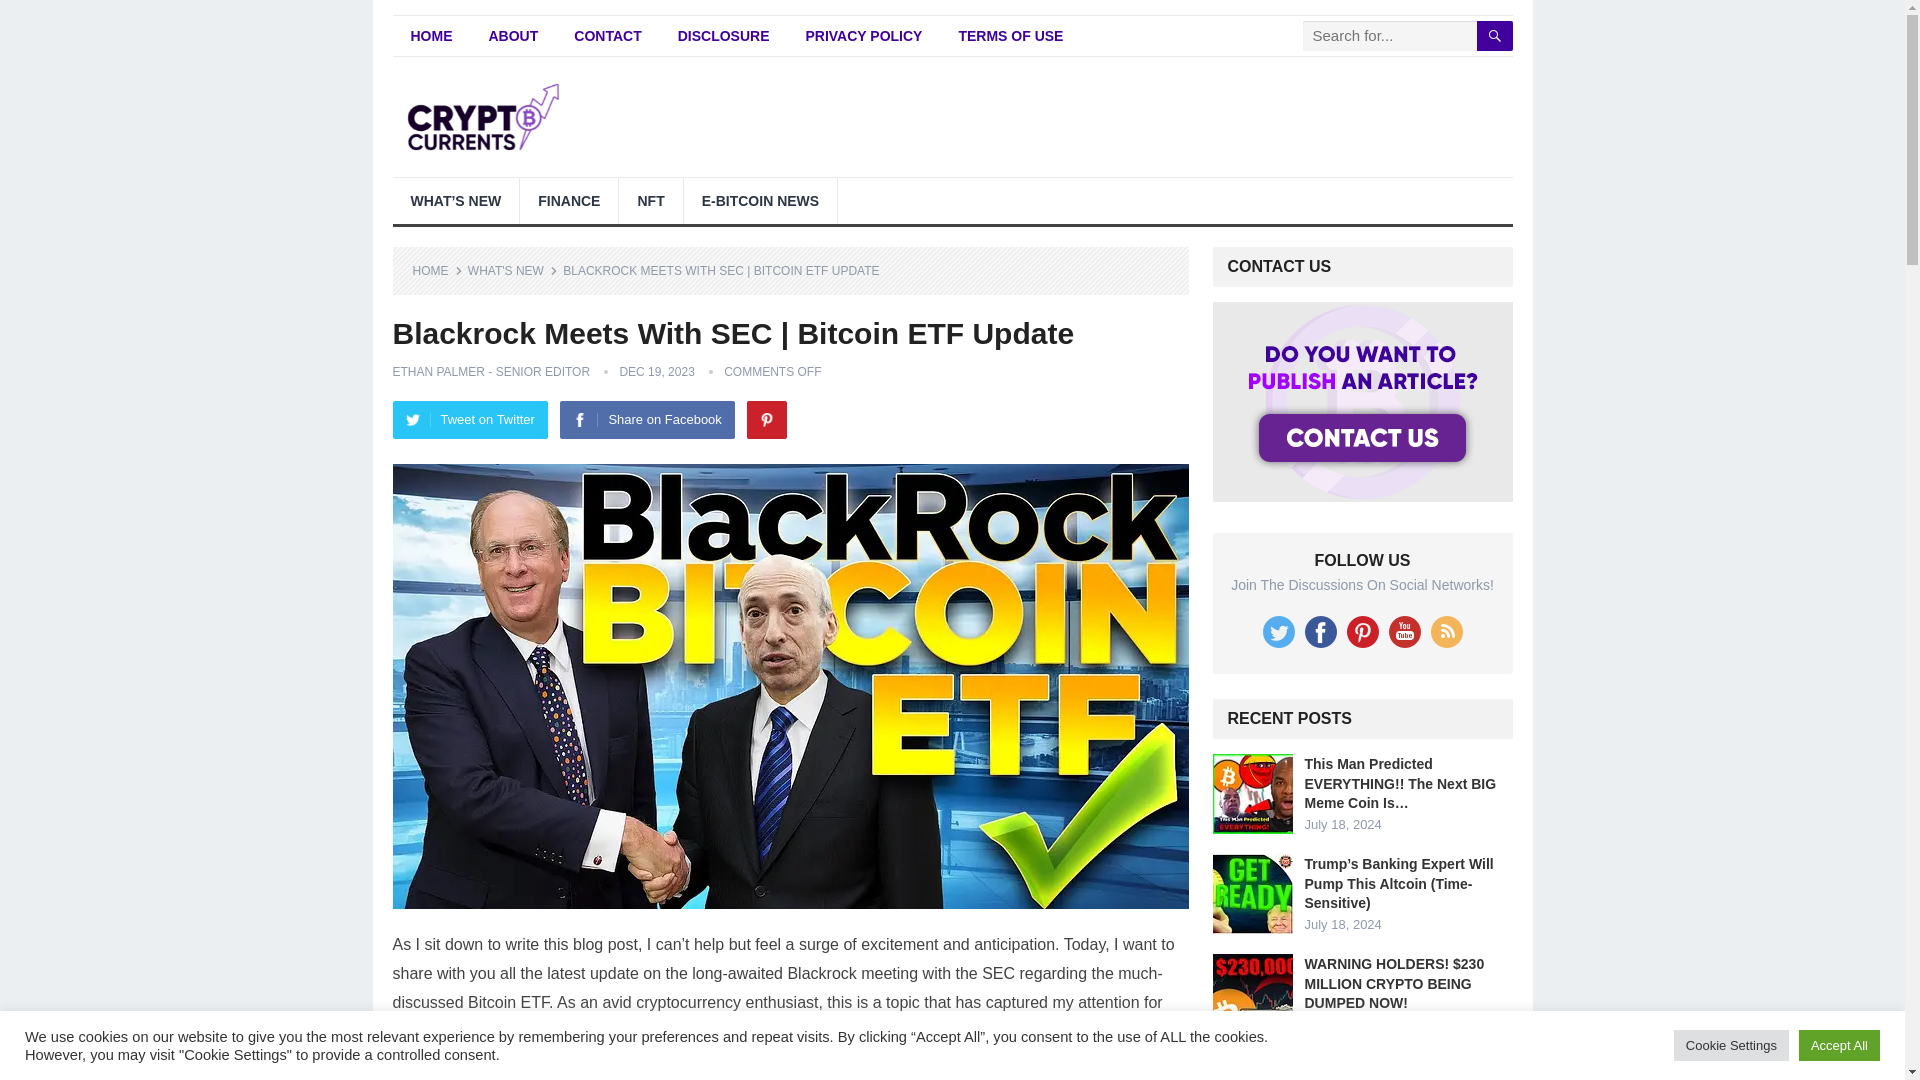 The image size is (1920, 1080). What do you see at coordinates (430, 36) in the screenshot?
I see `HOME` at bounding box center [430, 36].